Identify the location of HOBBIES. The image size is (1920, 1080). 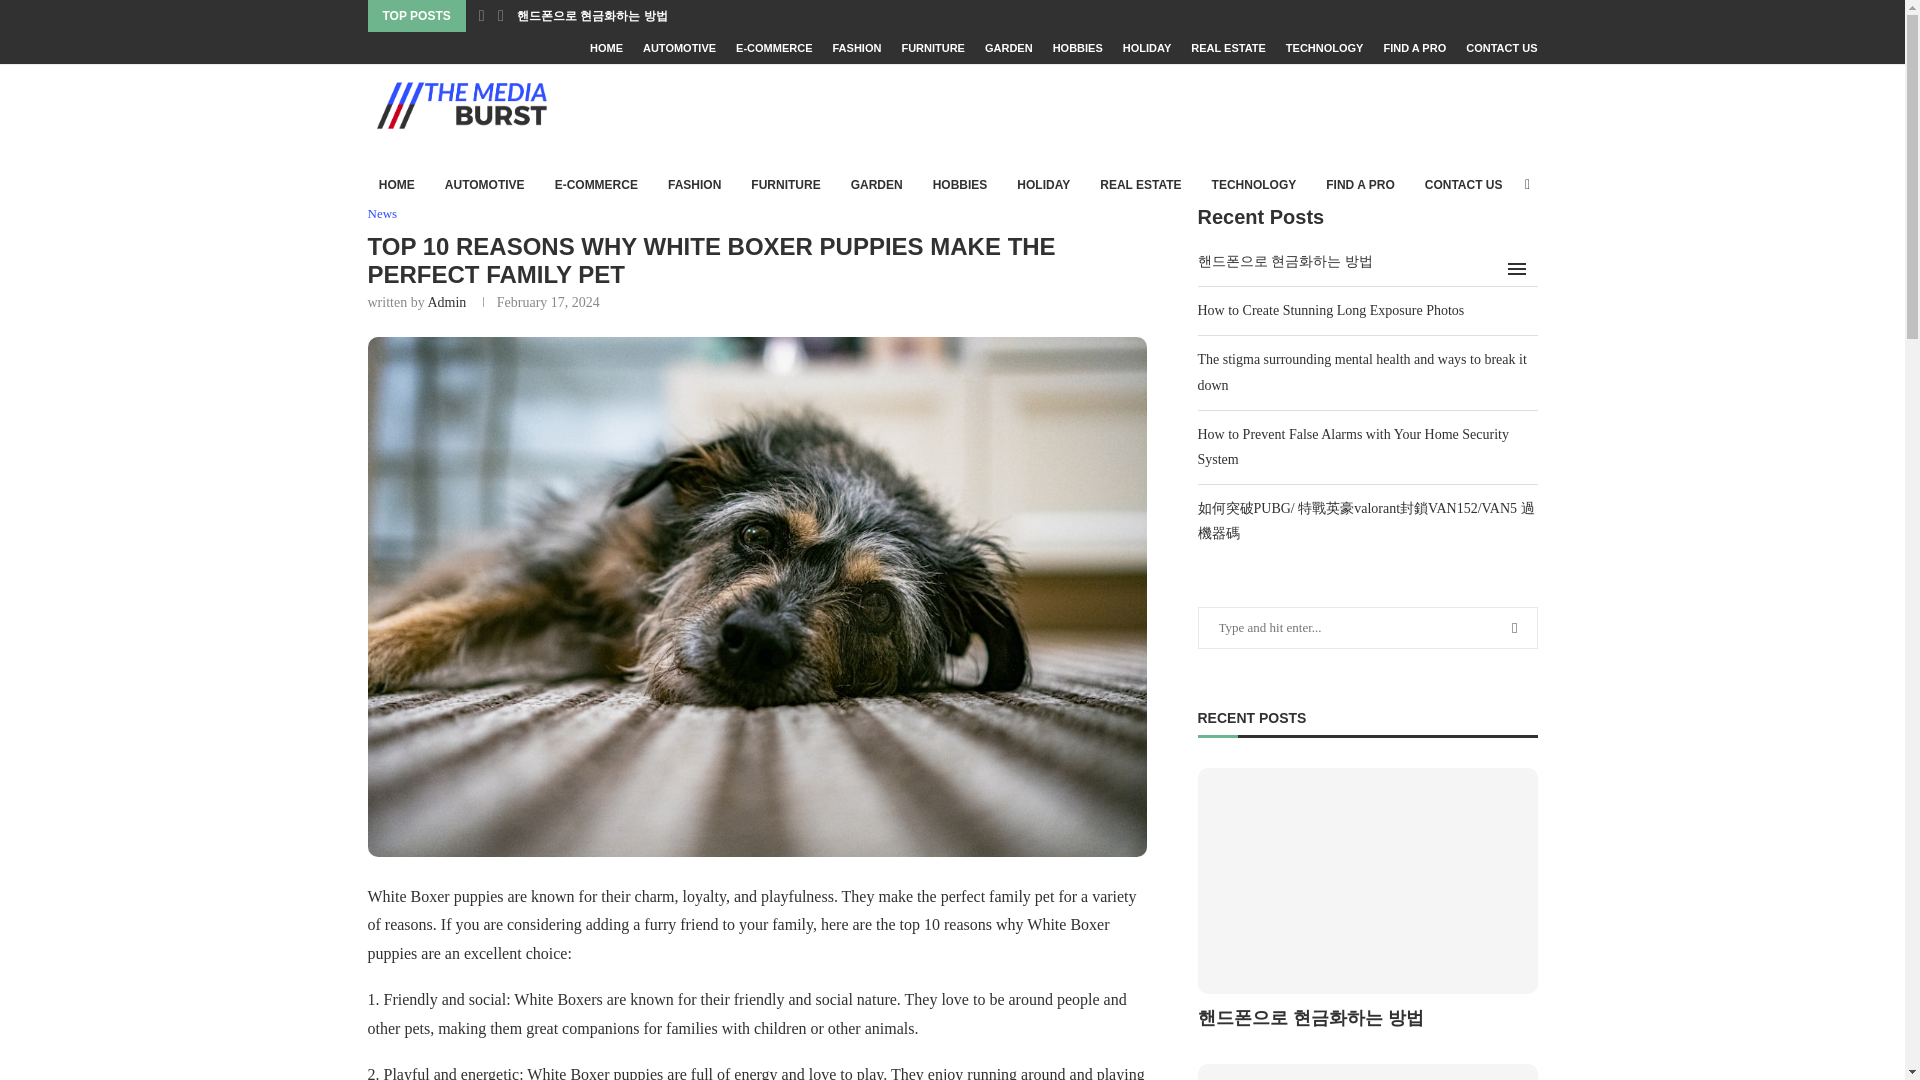
(1077, 48).